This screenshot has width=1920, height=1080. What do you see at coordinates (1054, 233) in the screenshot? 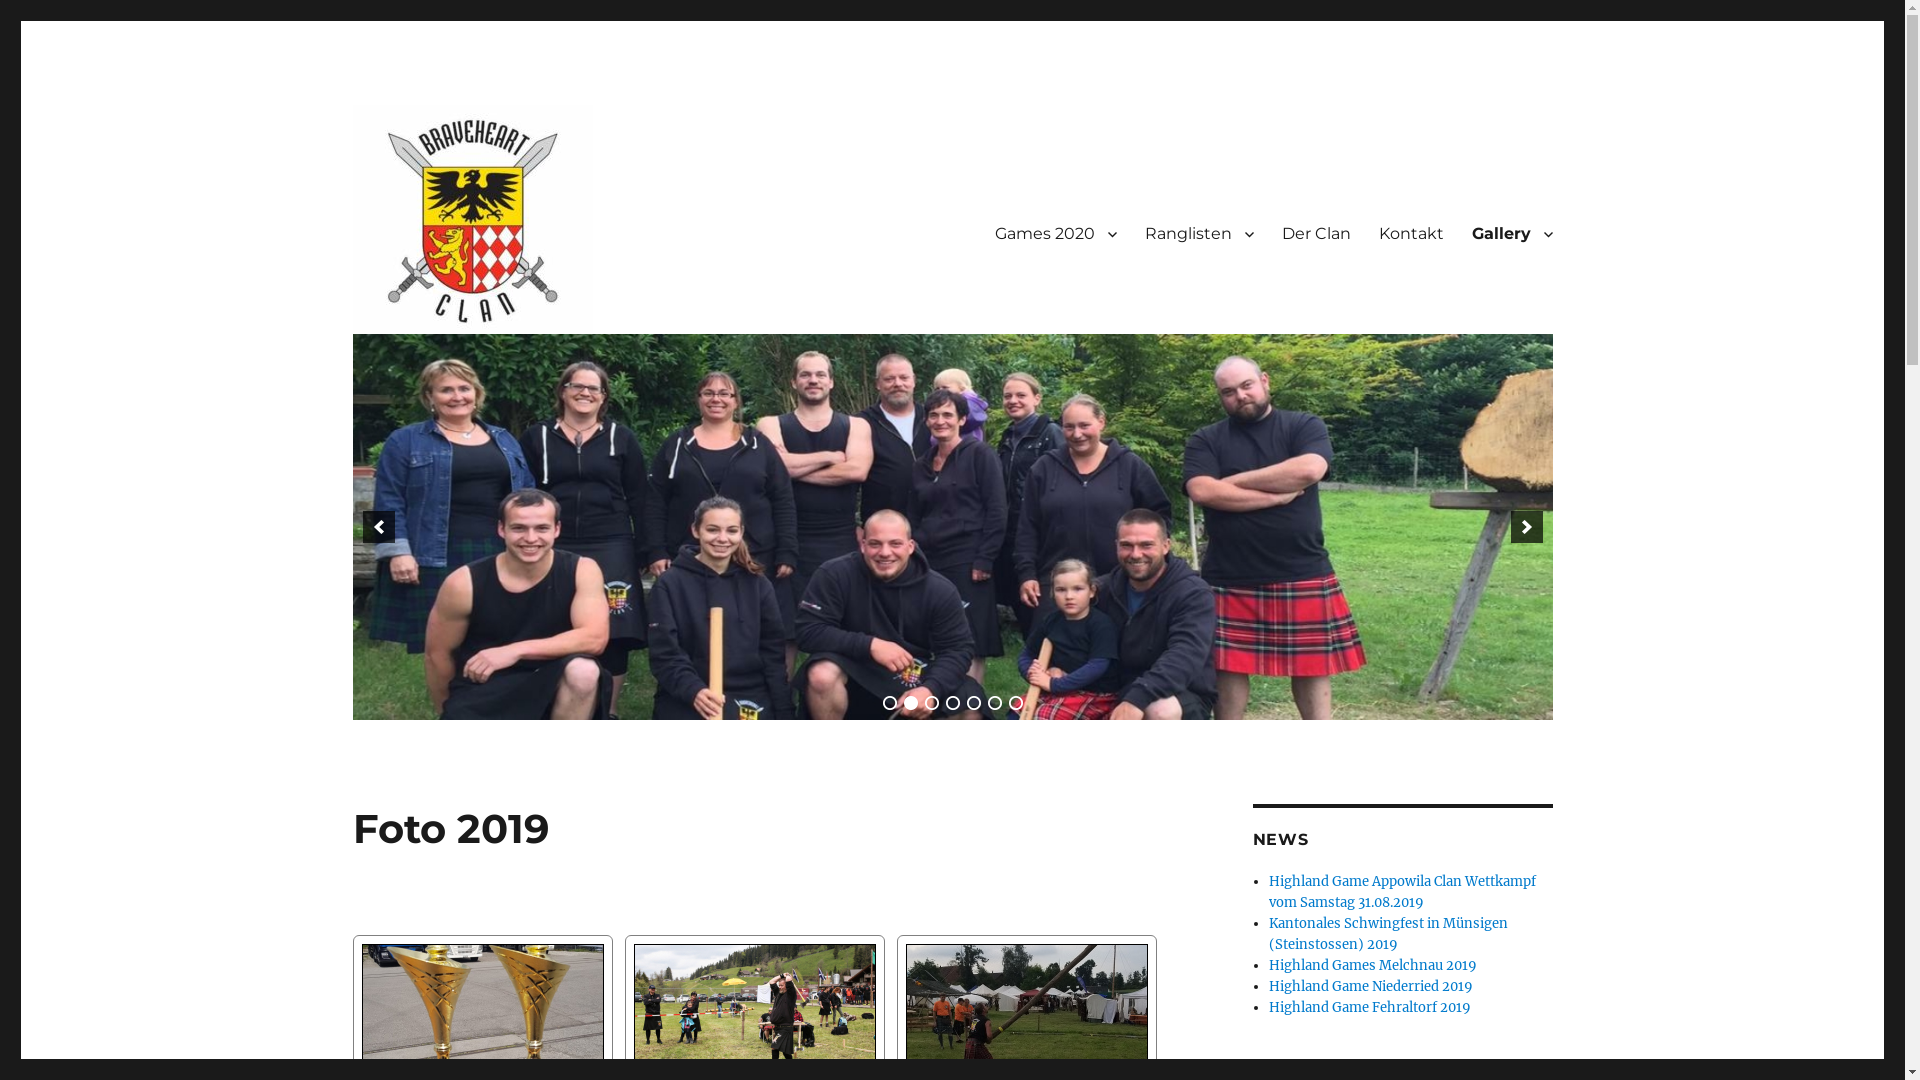
I see `Games 2020` at bounding box center [1054, 233].